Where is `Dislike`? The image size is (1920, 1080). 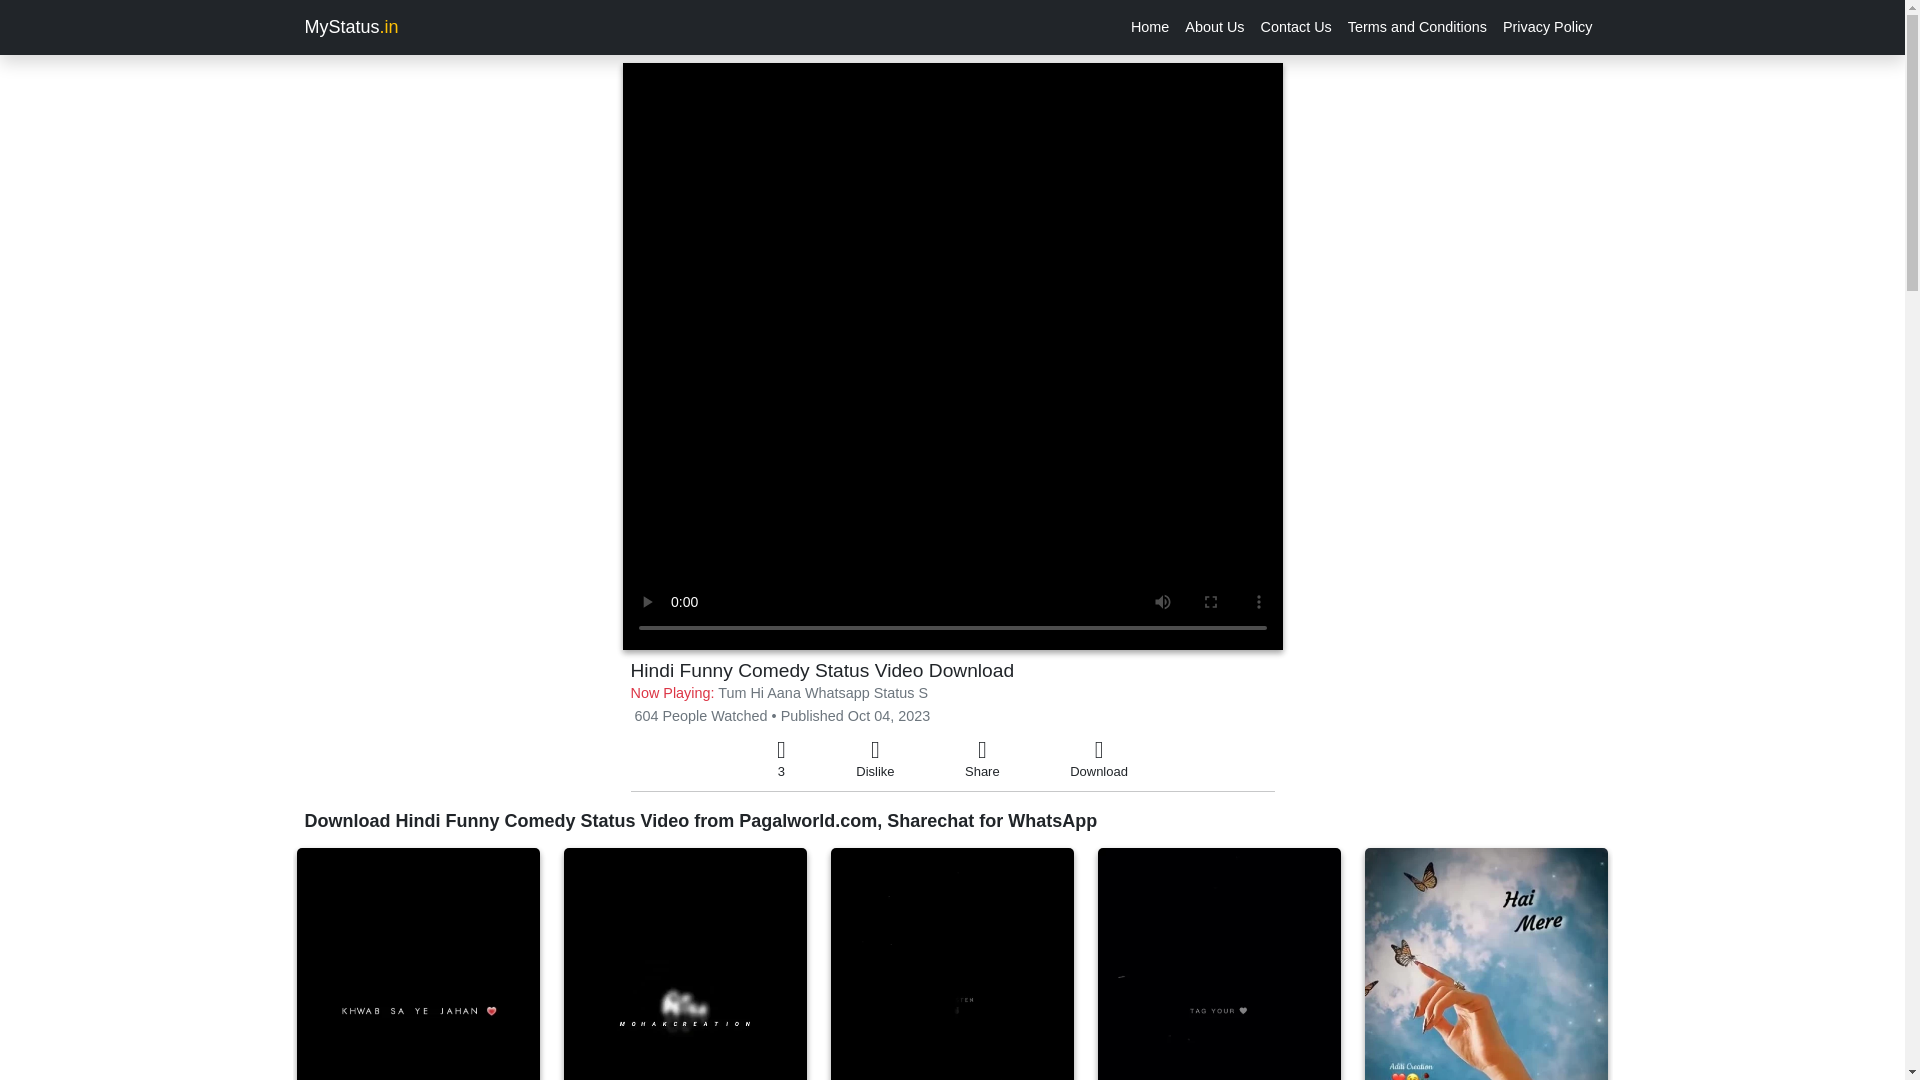 Dislike is located at coordinates (875, 760).